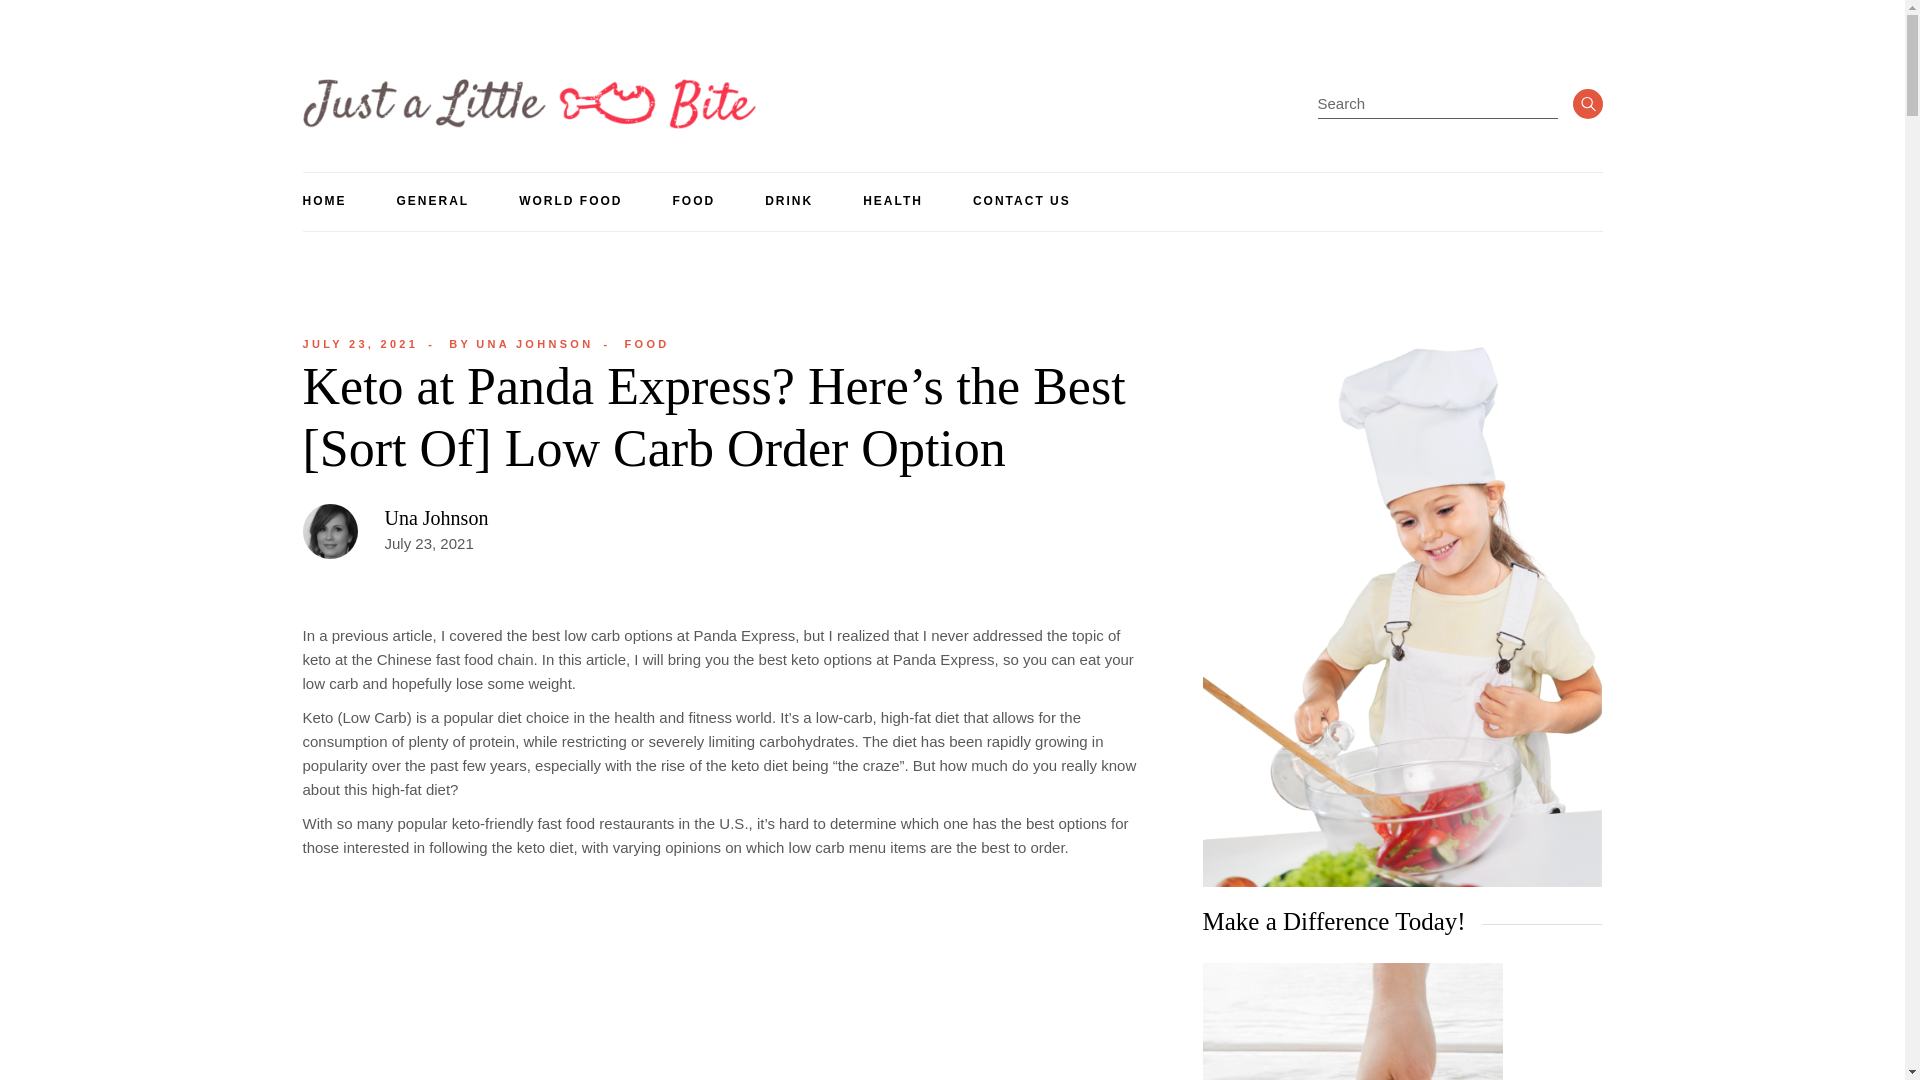 The image size is (1920, 1080). I want to click on JULY 23, 2021, so click(360, 344).